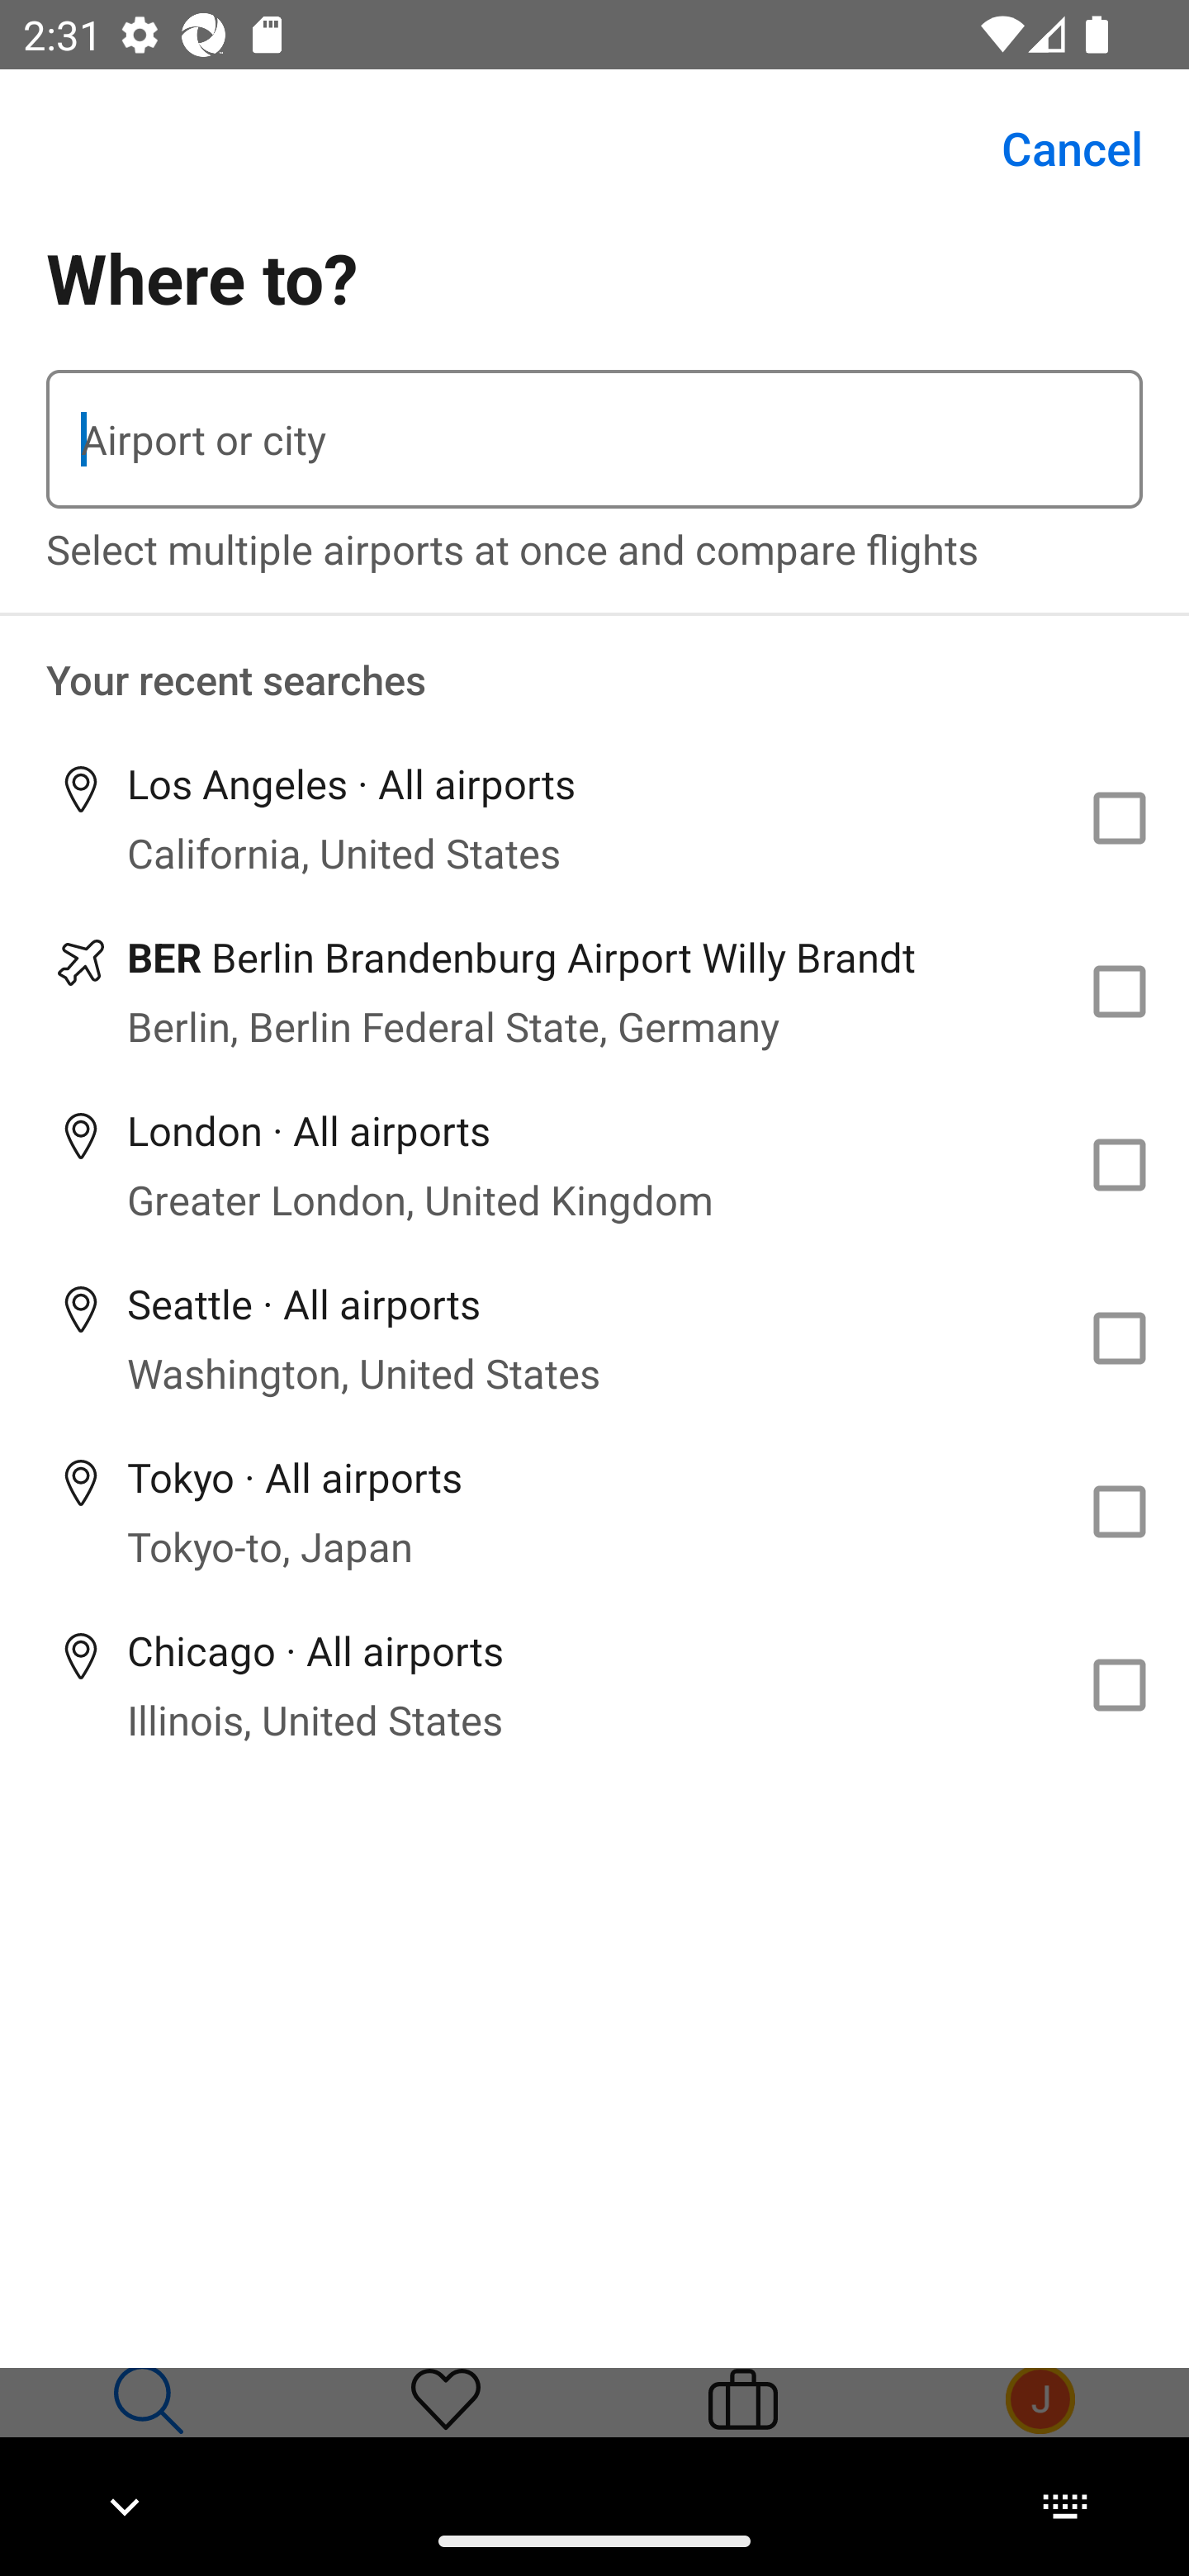 Image resolution: width=1189 pixels, height=2576 pixels. What do you see at coordinates (594, 439) in the screenshot?
I see `Airport or city` at bounding box center [594, 439].